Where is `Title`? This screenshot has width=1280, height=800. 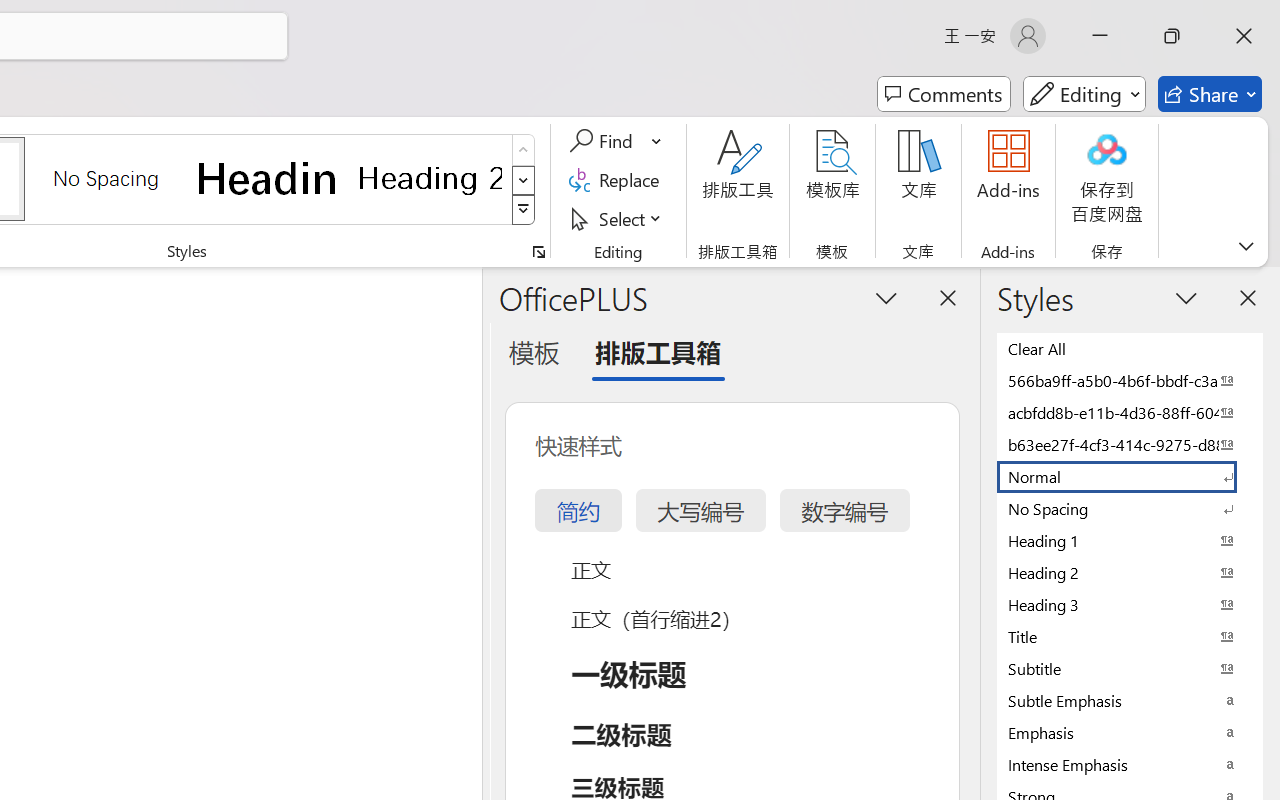
Title is located at coordinates (1130, 636).